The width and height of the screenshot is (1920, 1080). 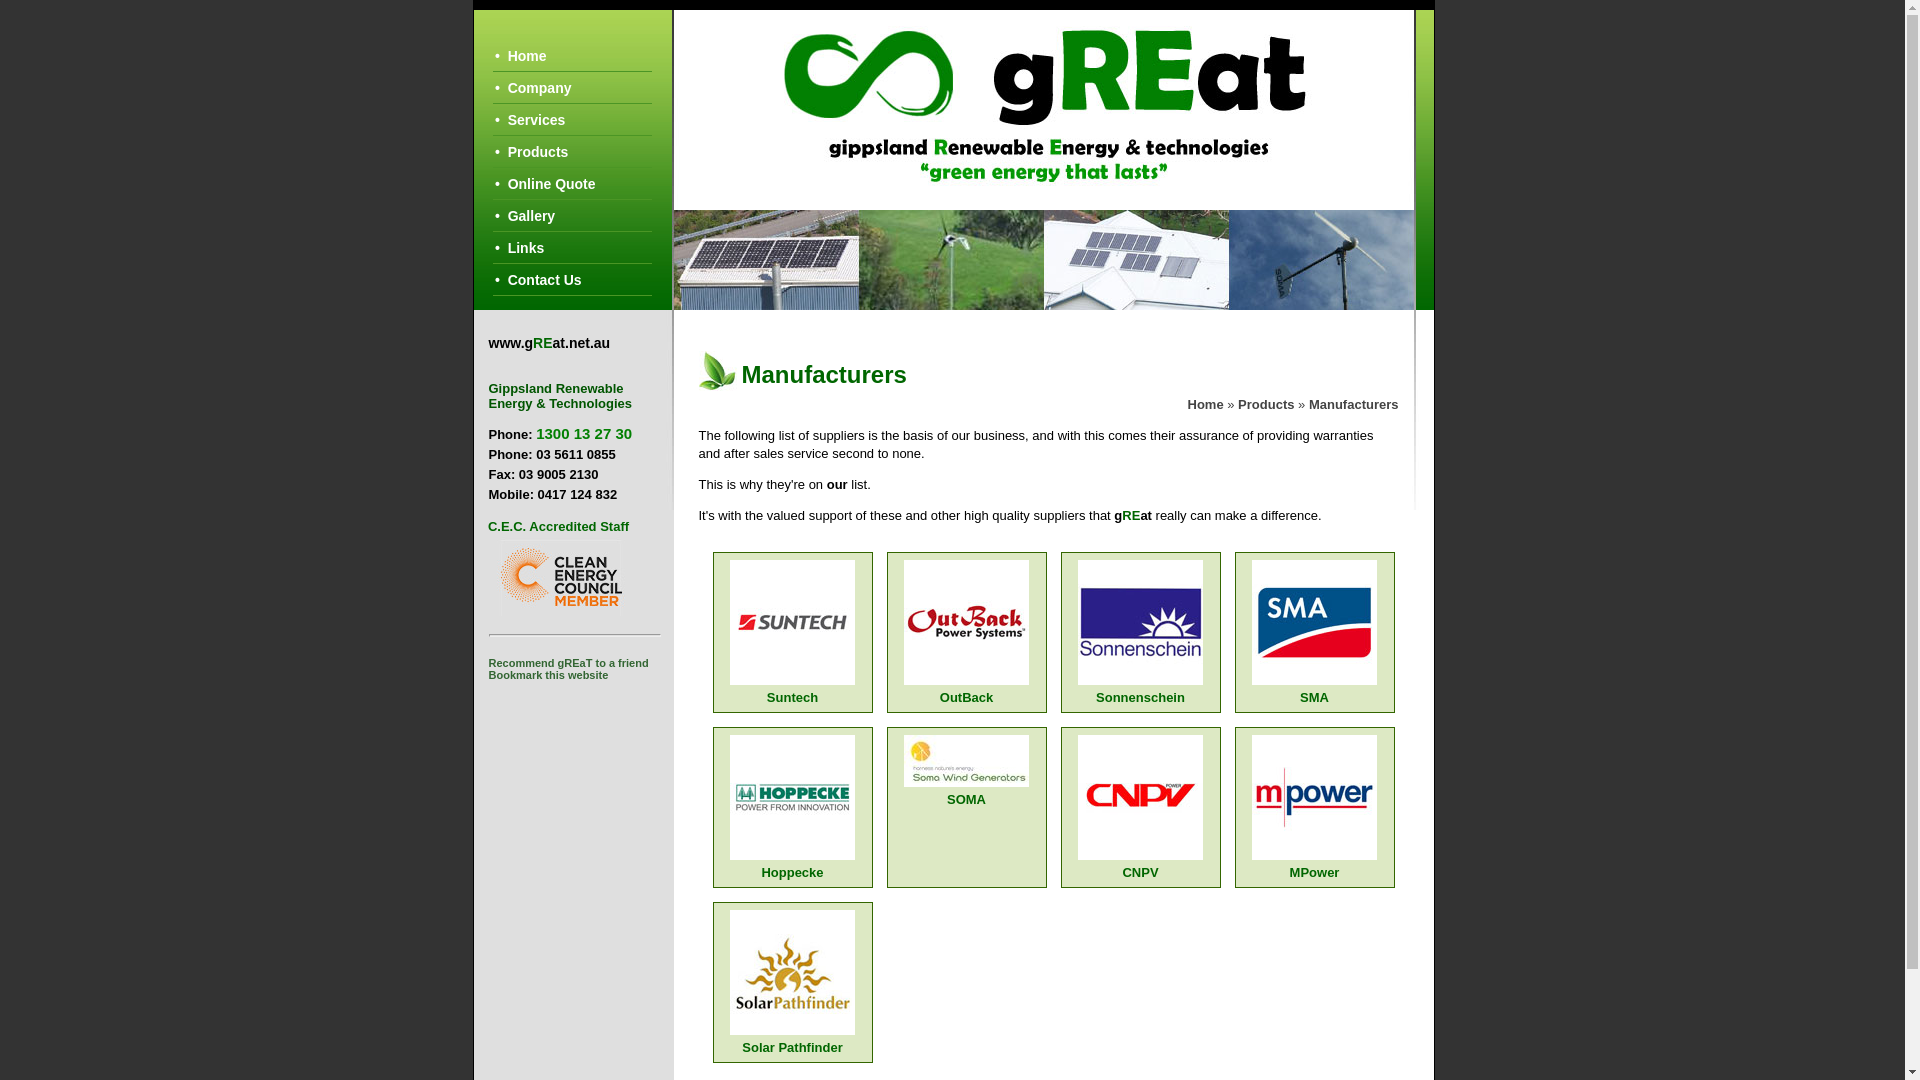 I want to click on Sonnenschein, so click(x=1140, y=692).